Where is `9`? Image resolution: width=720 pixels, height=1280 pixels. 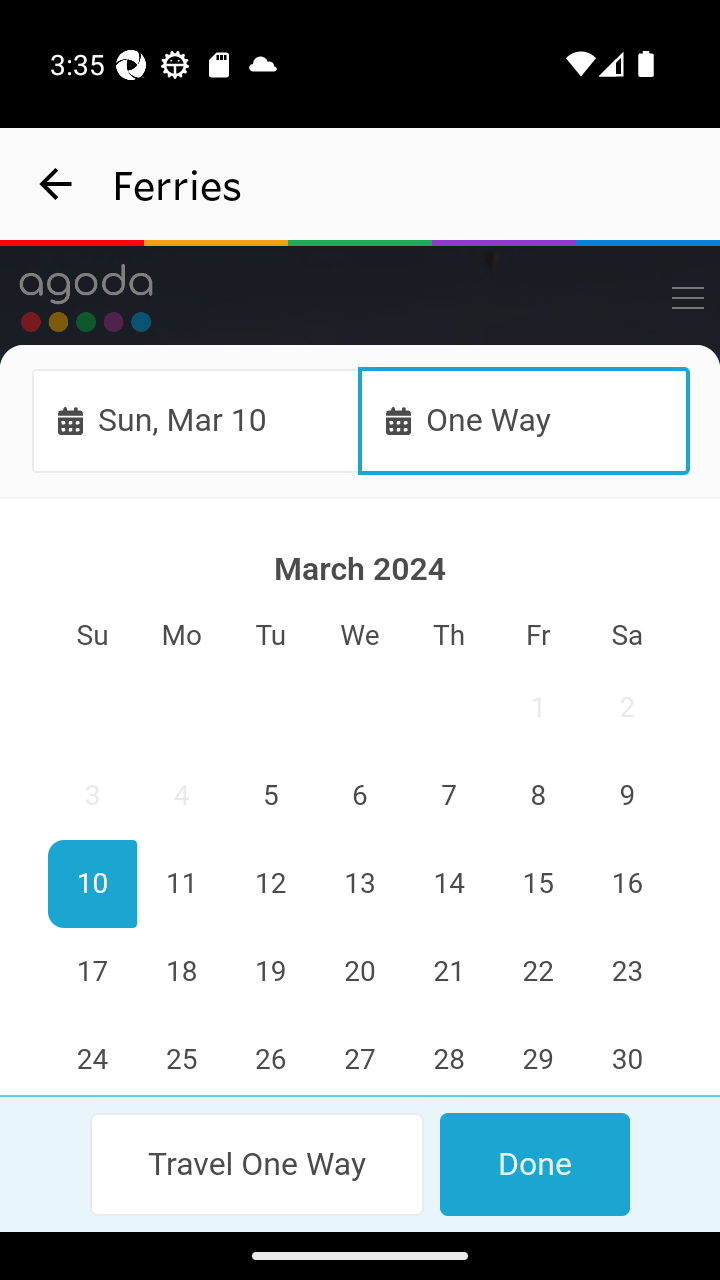
9 is located at coordinates (626, 797).